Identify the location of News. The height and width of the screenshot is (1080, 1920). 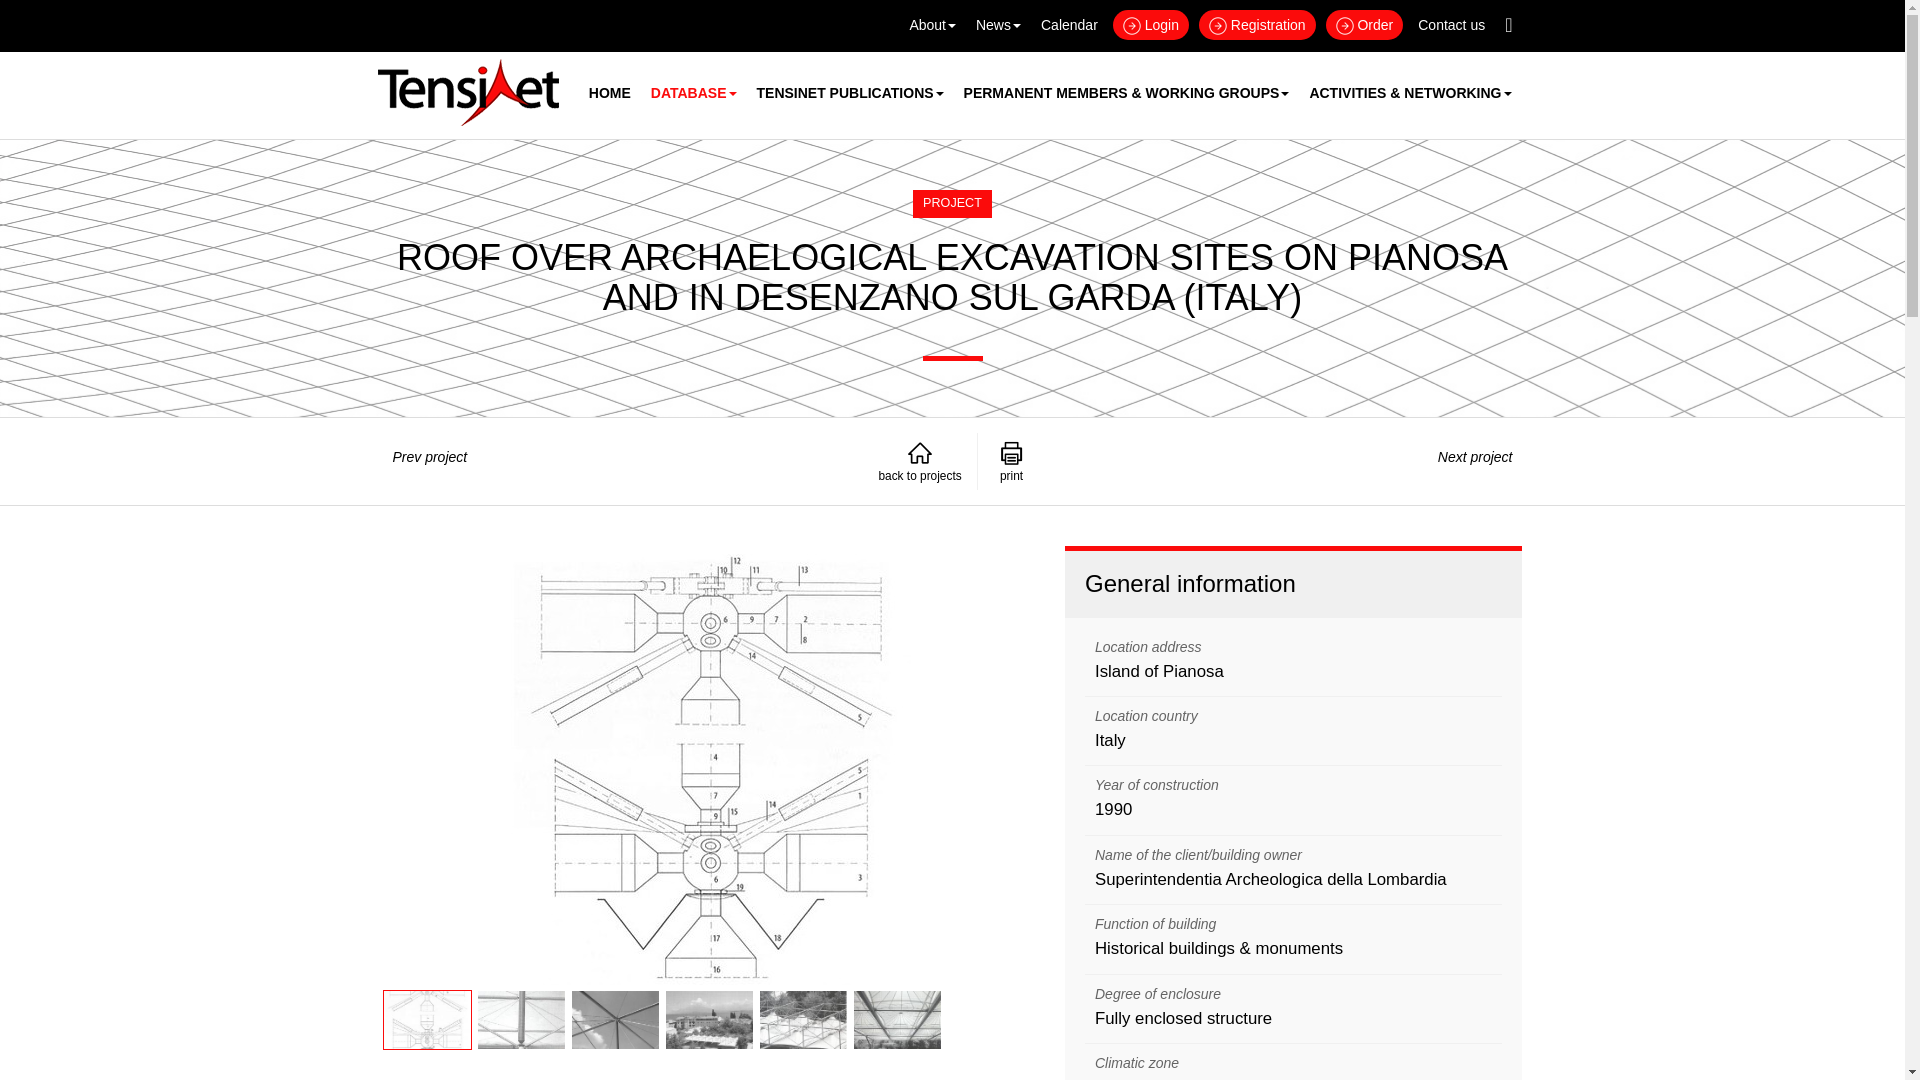
(998, 24).